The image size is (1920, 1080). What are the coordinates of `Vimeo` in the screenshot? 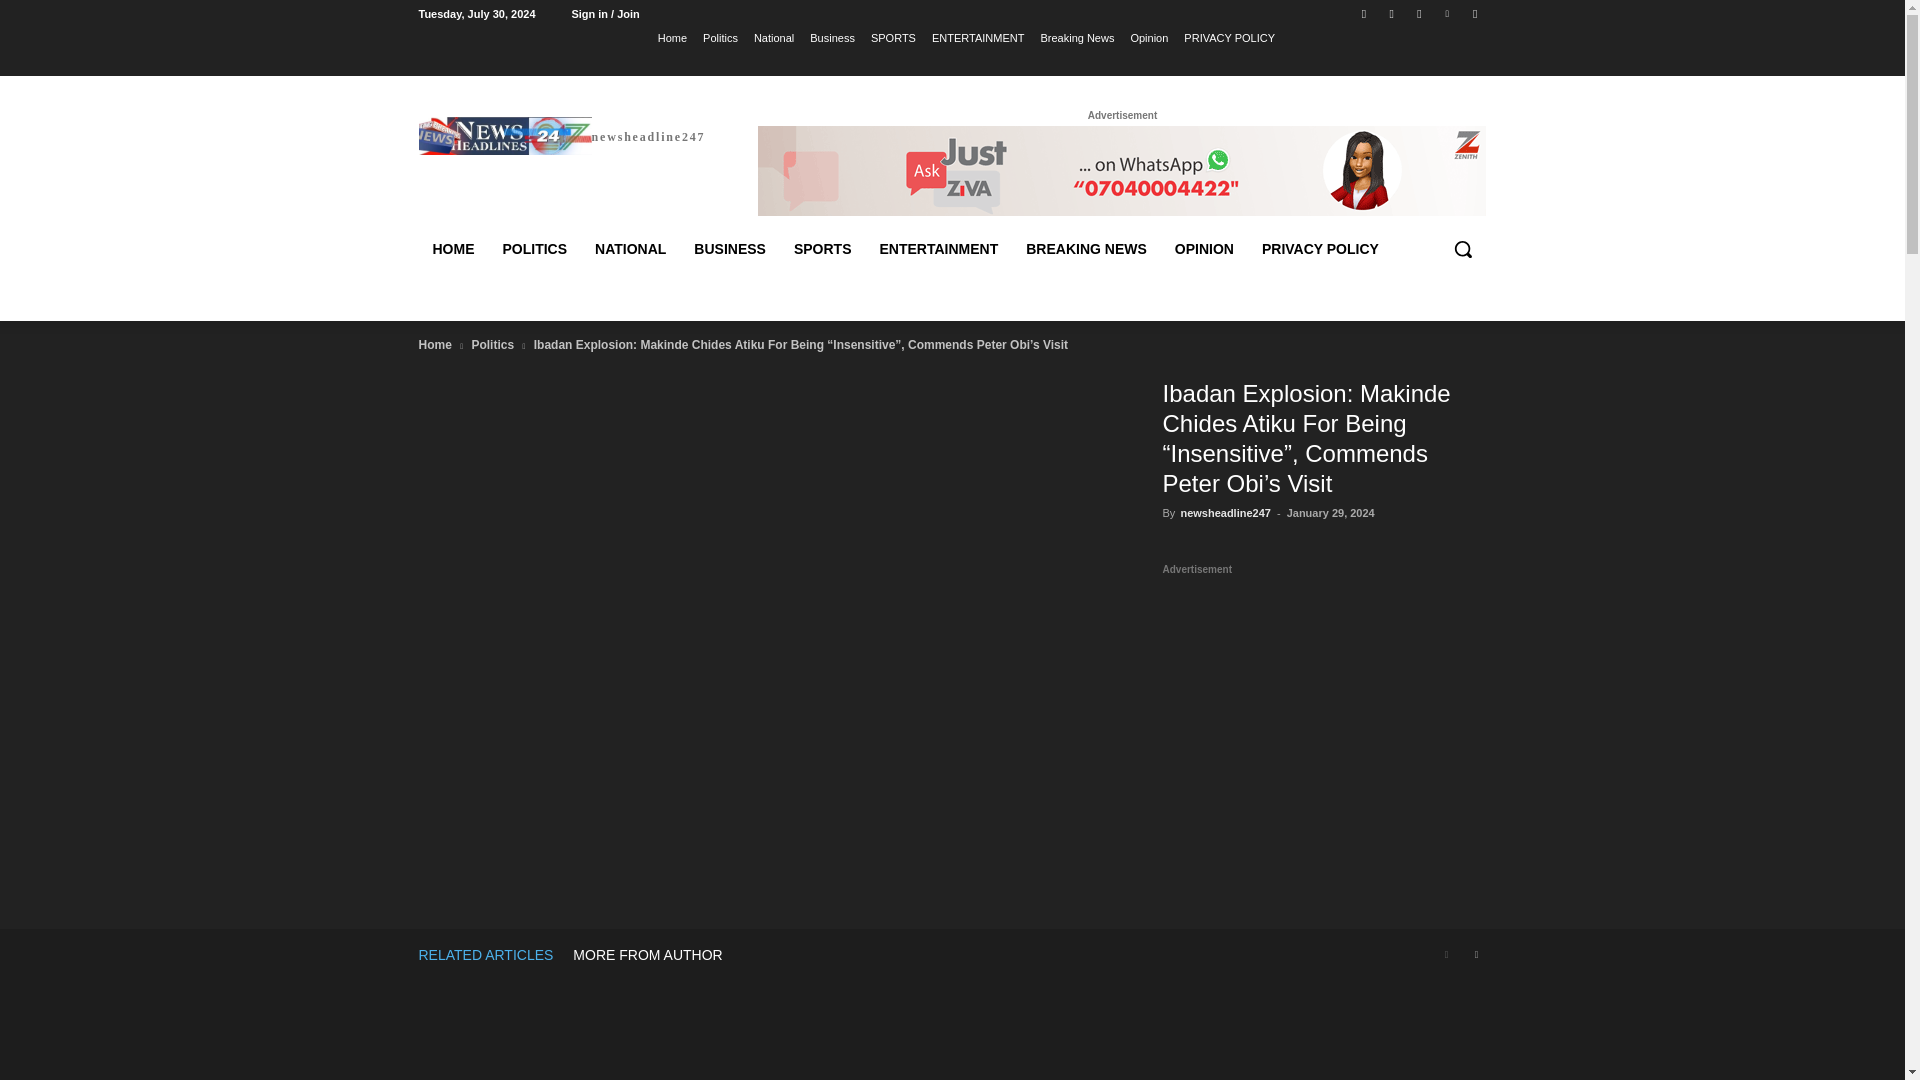 It's located at (1448, 13).